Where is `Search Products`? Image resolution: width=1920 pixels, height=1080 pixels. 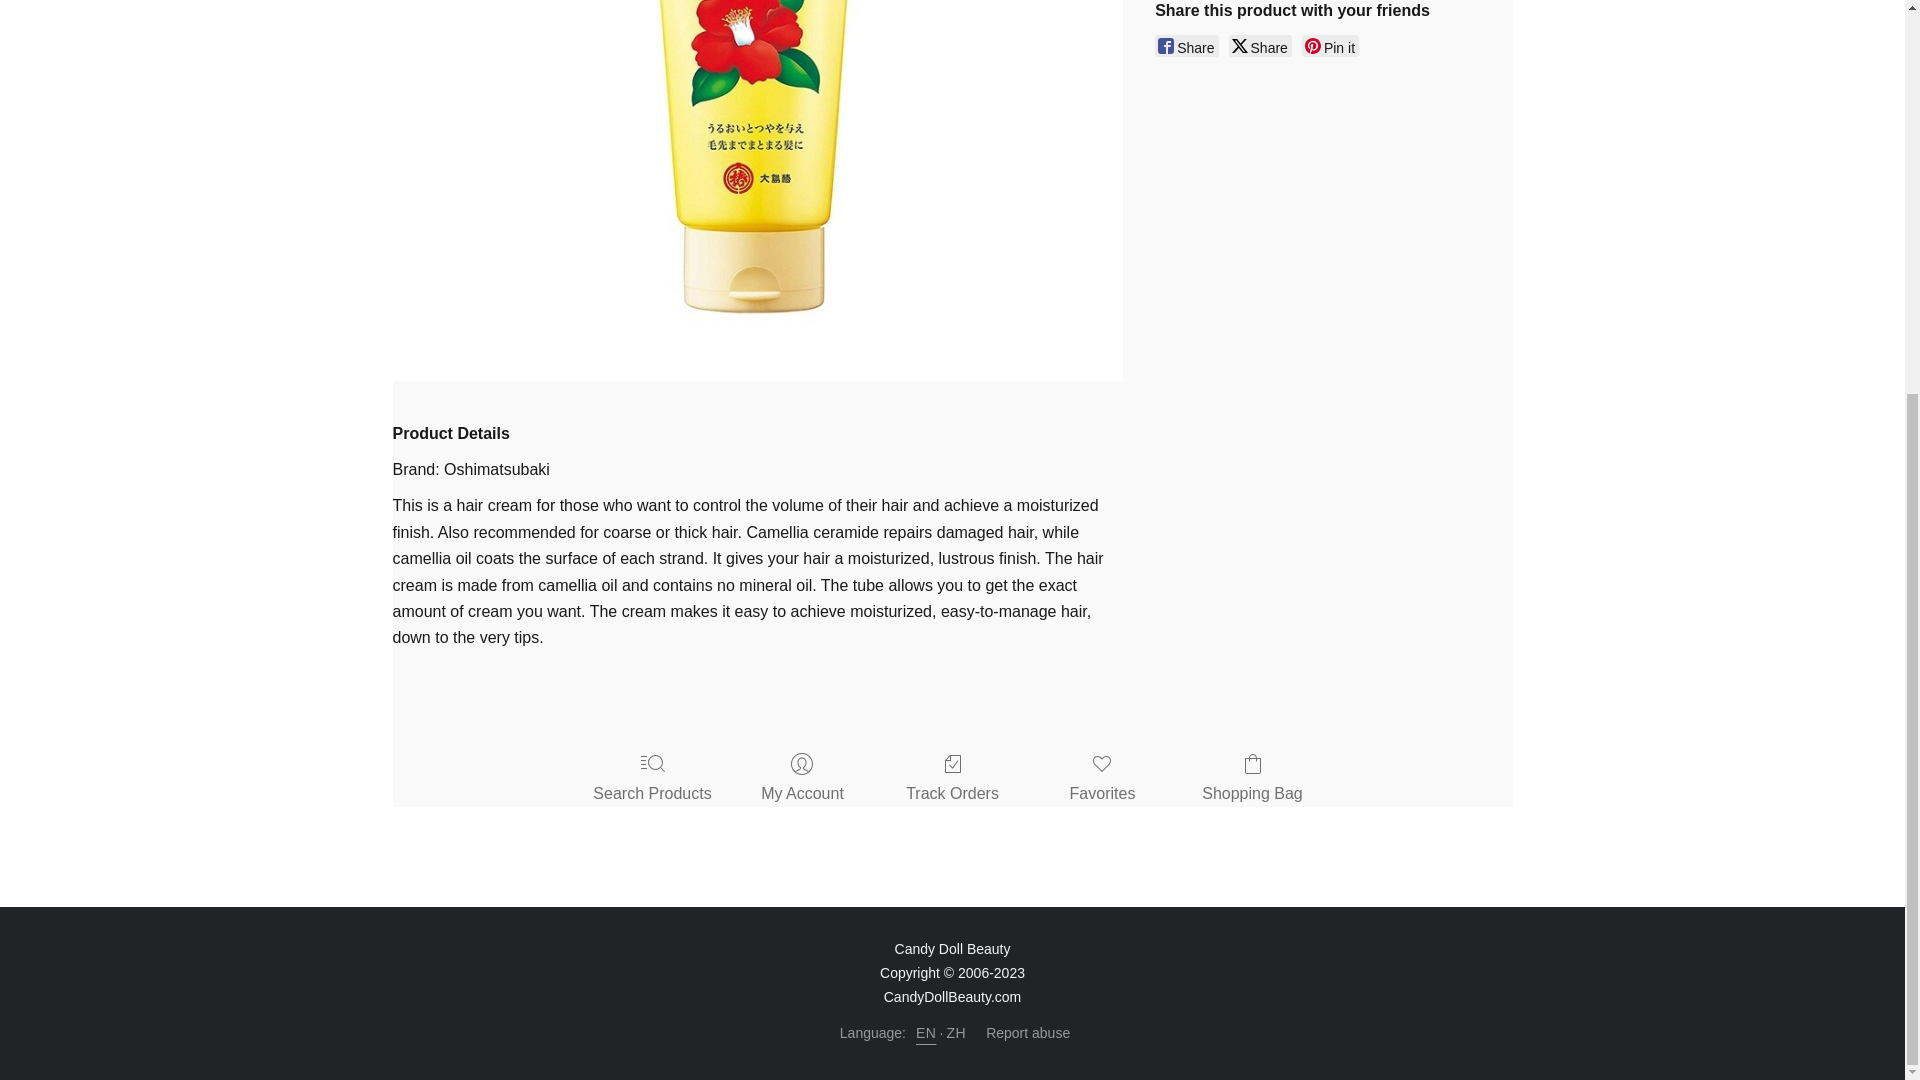 Search Products is located at coordinates (652, 778).